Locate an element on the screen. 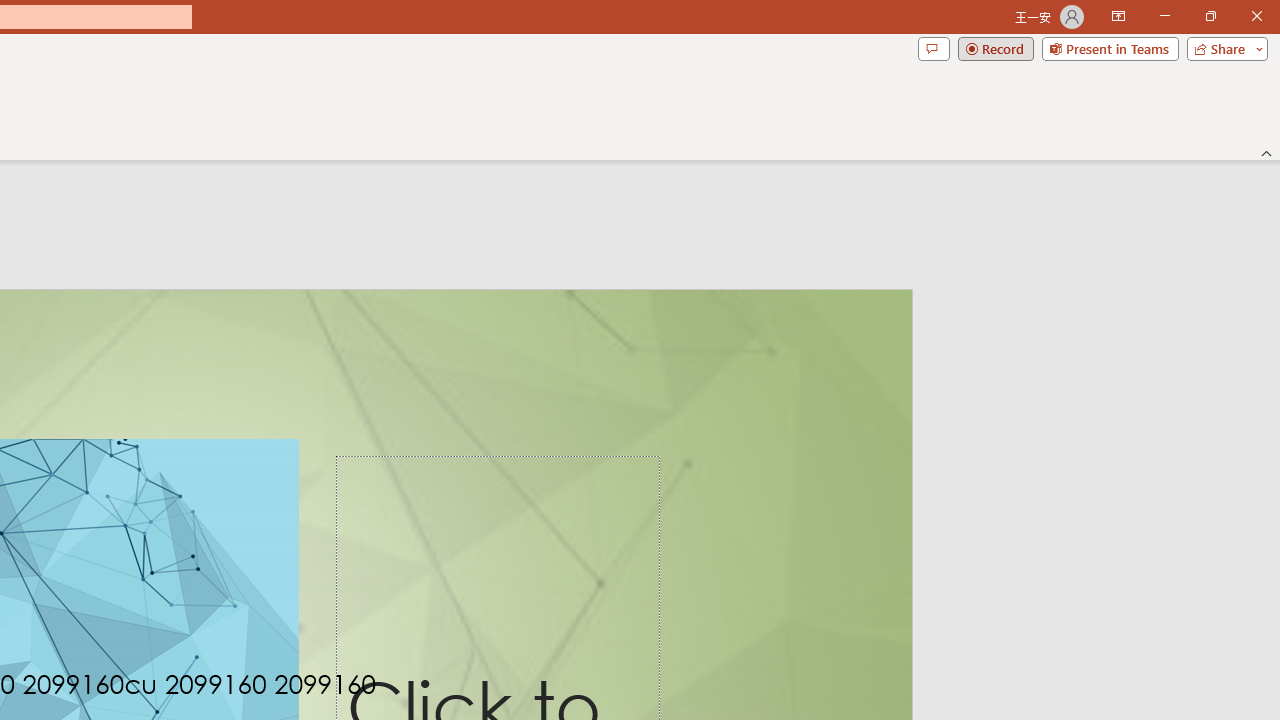  Close is located at coordinates (1256, 16).